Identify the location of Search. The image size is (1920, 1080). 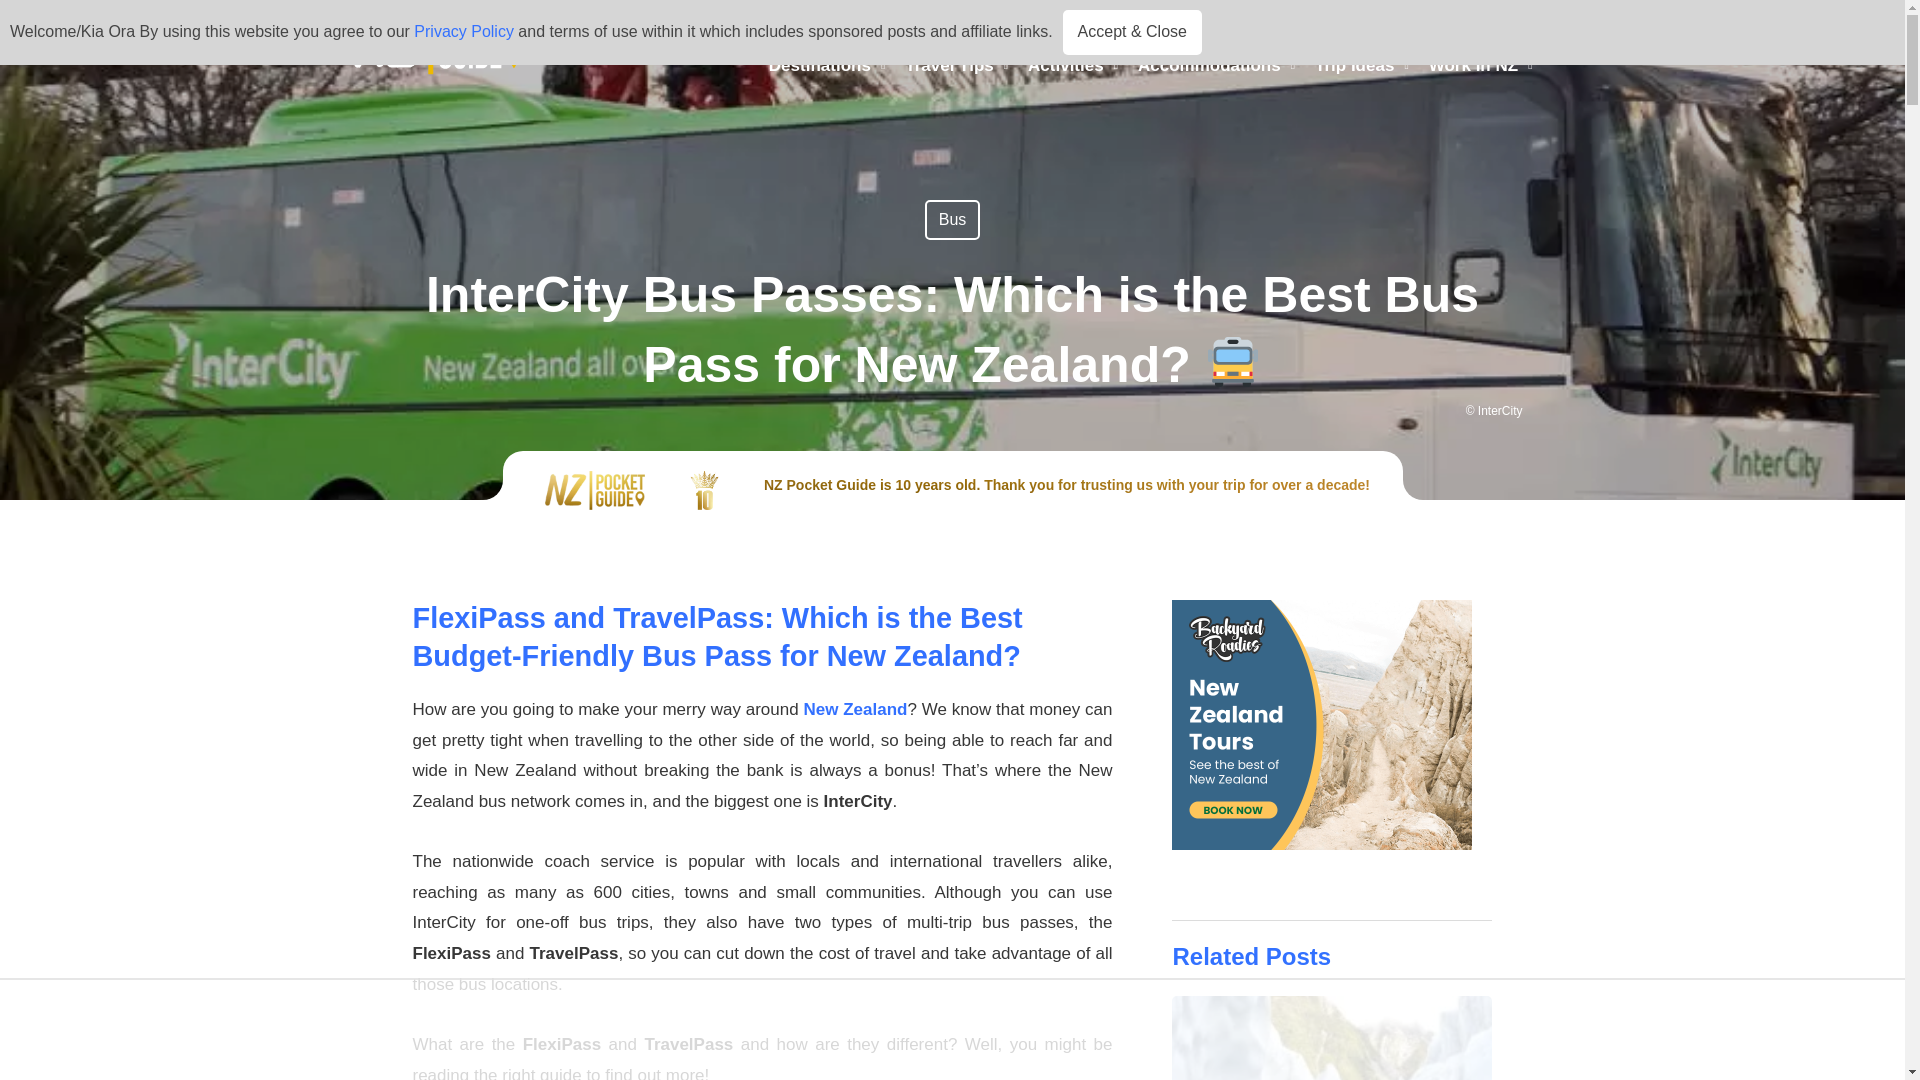
(1528, 30).